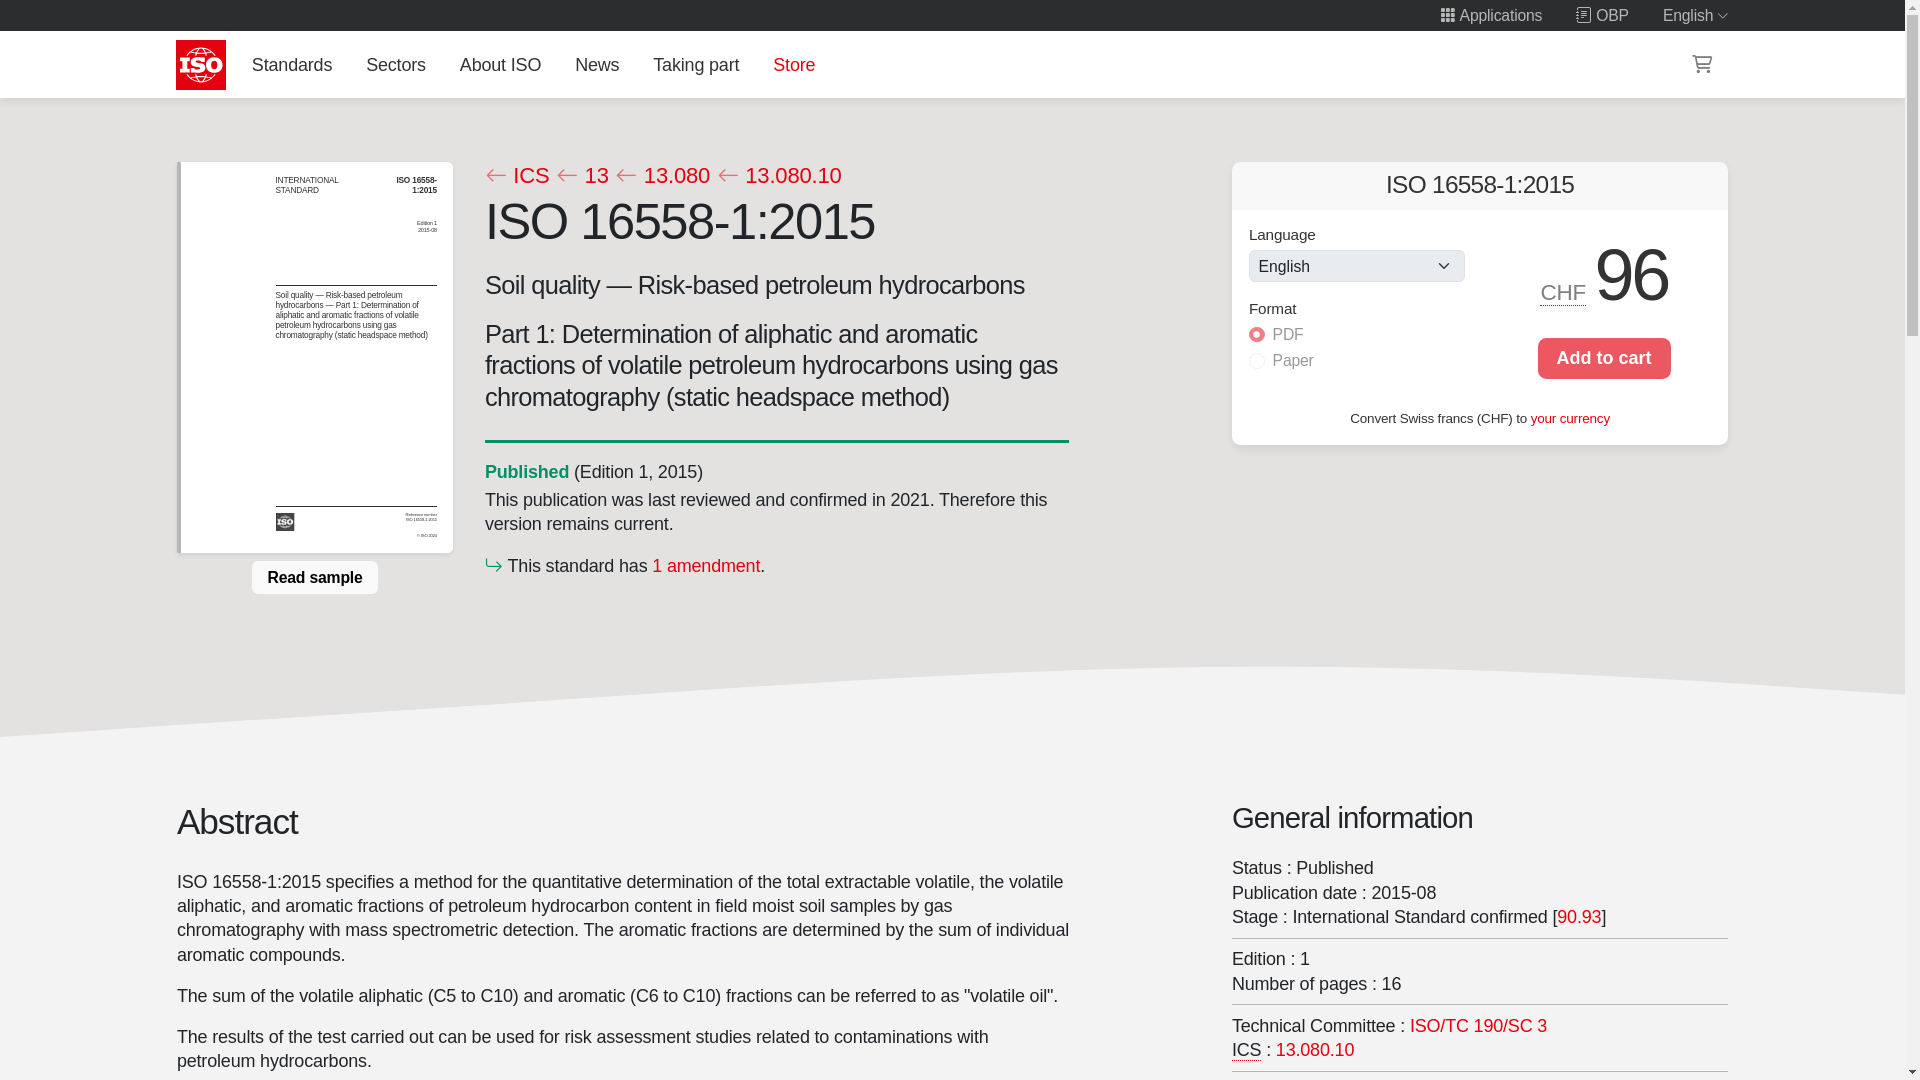 Image resolution: width=1920 pixels, height=1080 pixels. What do you see at coordinates (1570, 418) in the screenshot?
I see `your currency` at bounding box center [1570, 418].